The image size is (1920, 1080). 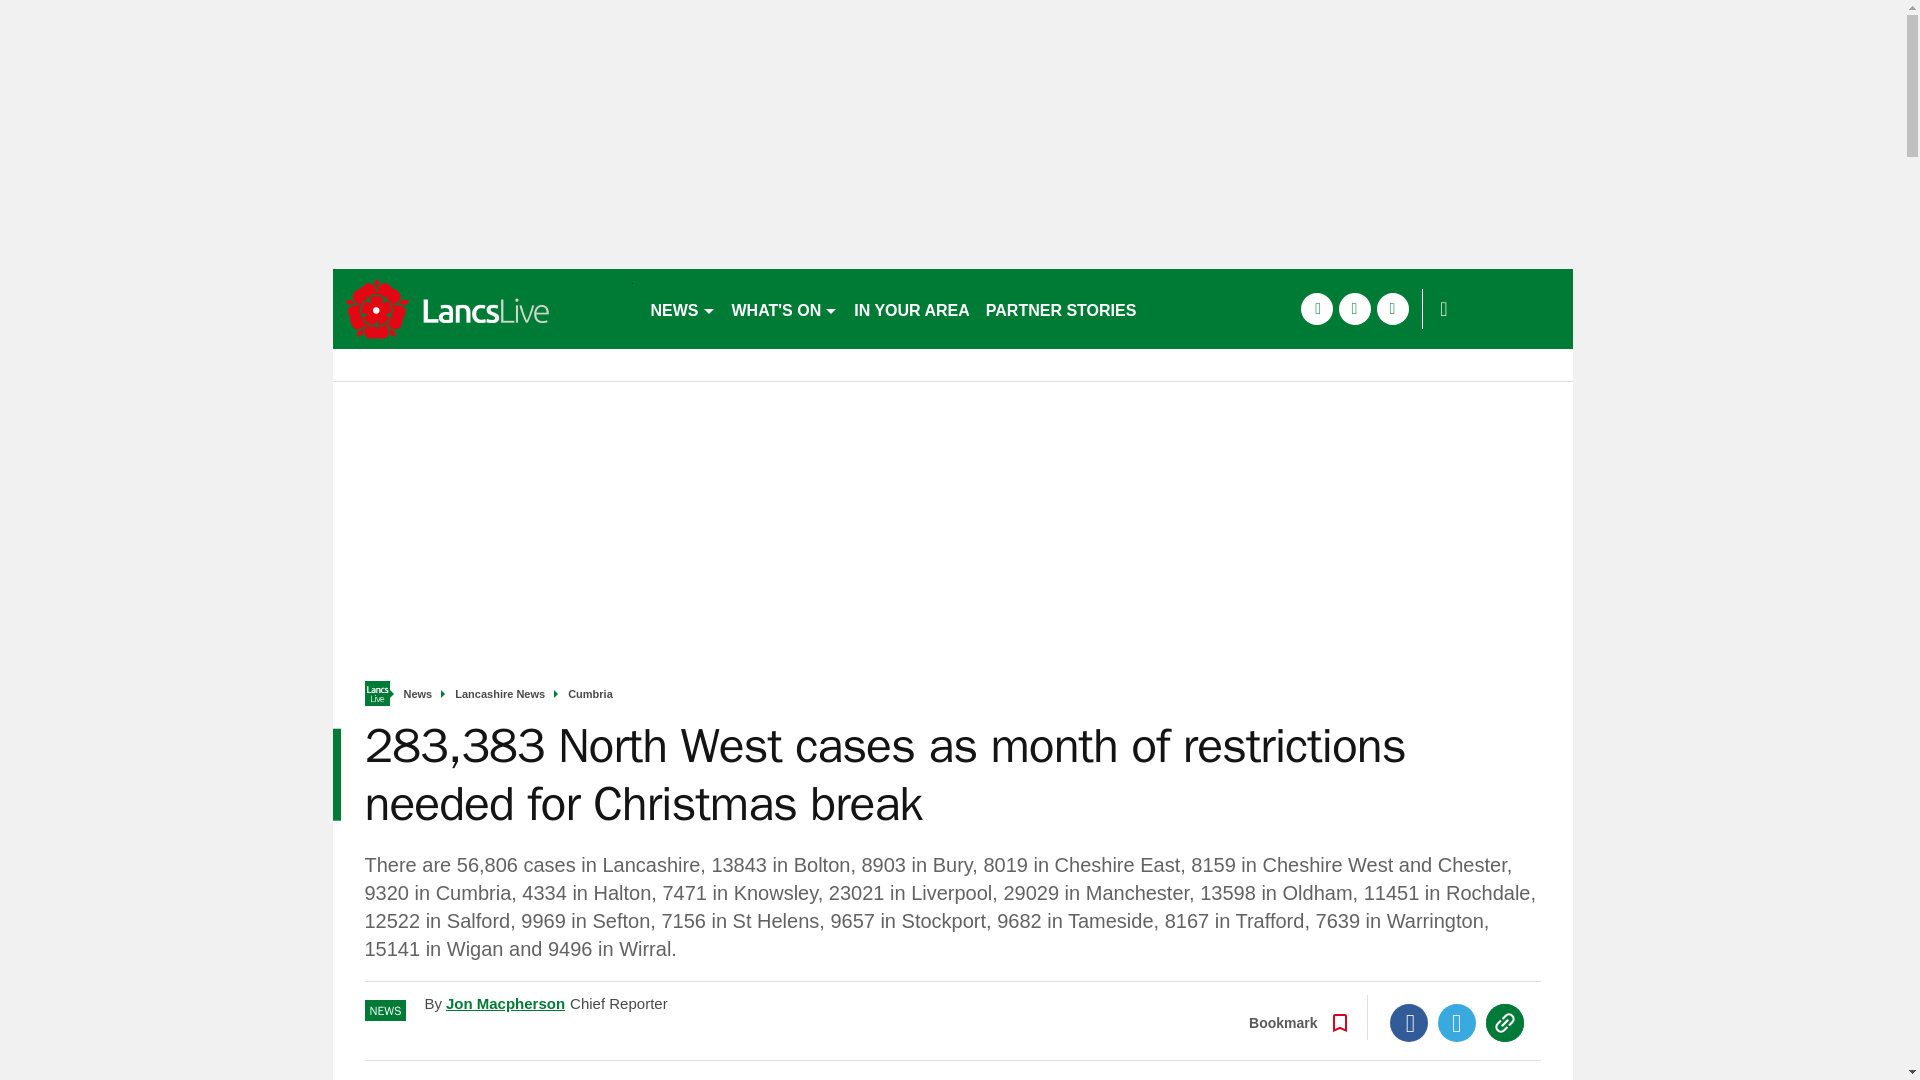 I want to click on WHAT'S ON, so click(x=784, y=308).